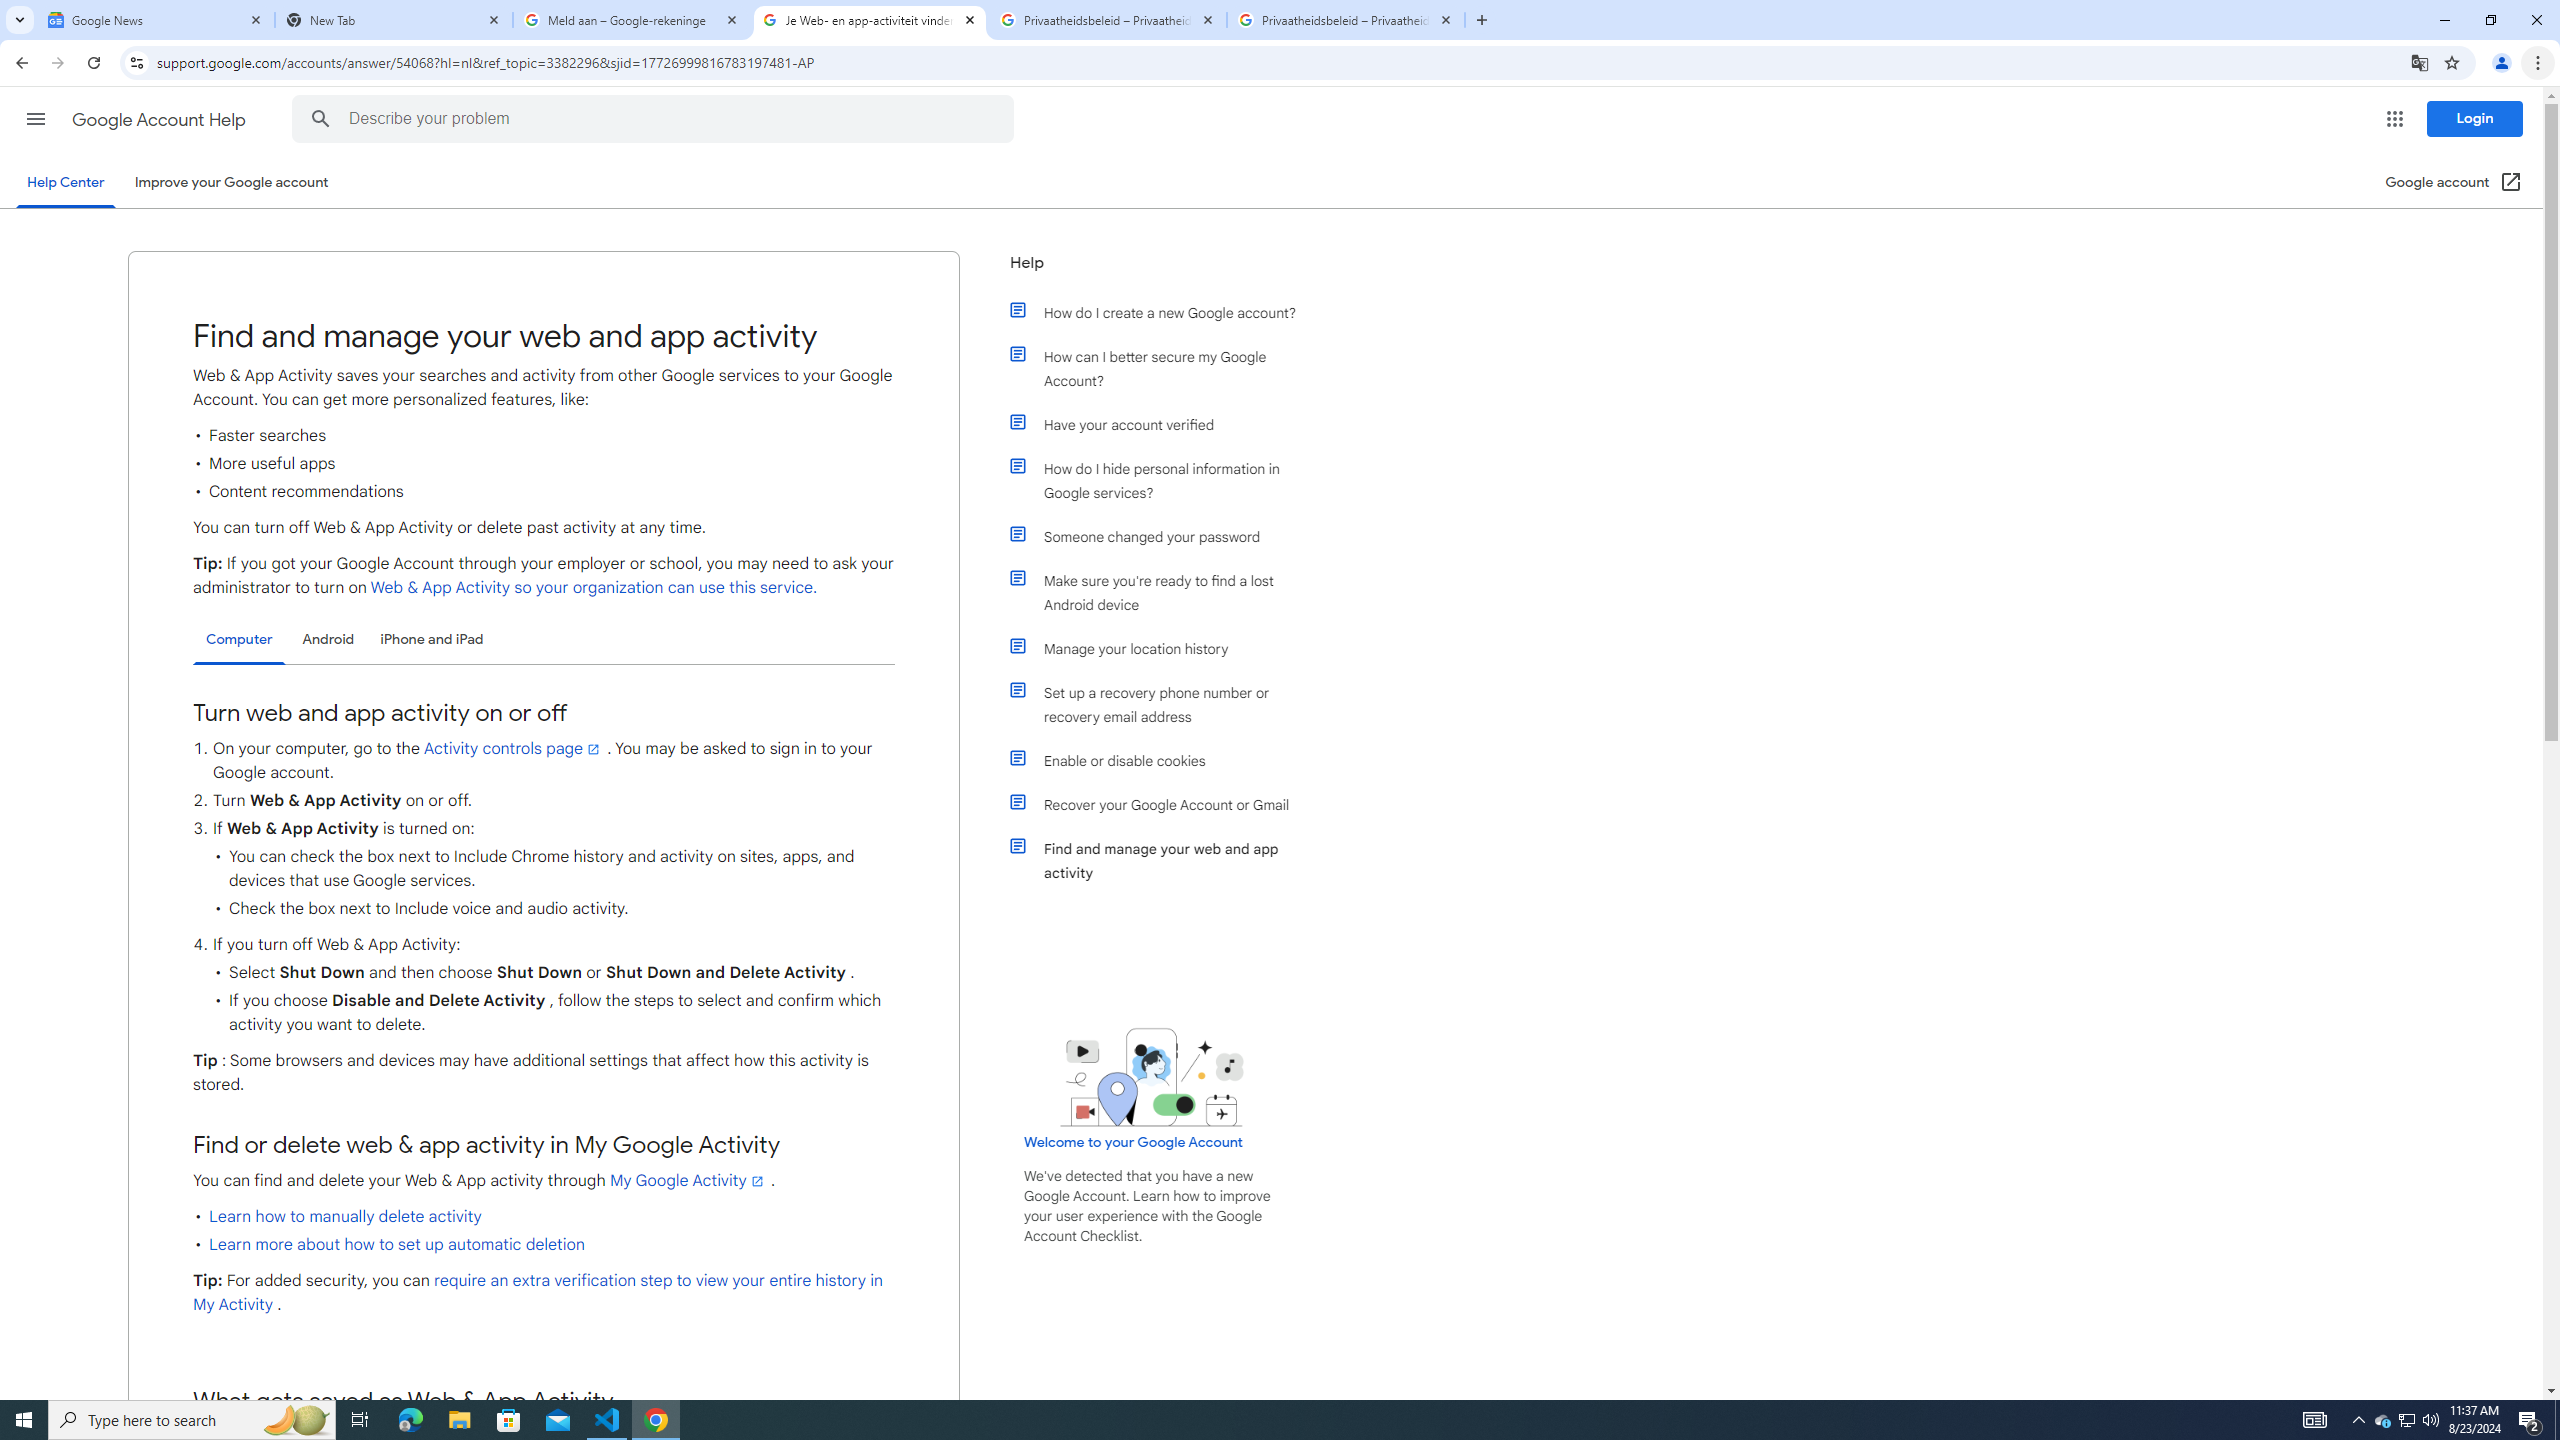  I want to click on Computer, so click(239, 640).